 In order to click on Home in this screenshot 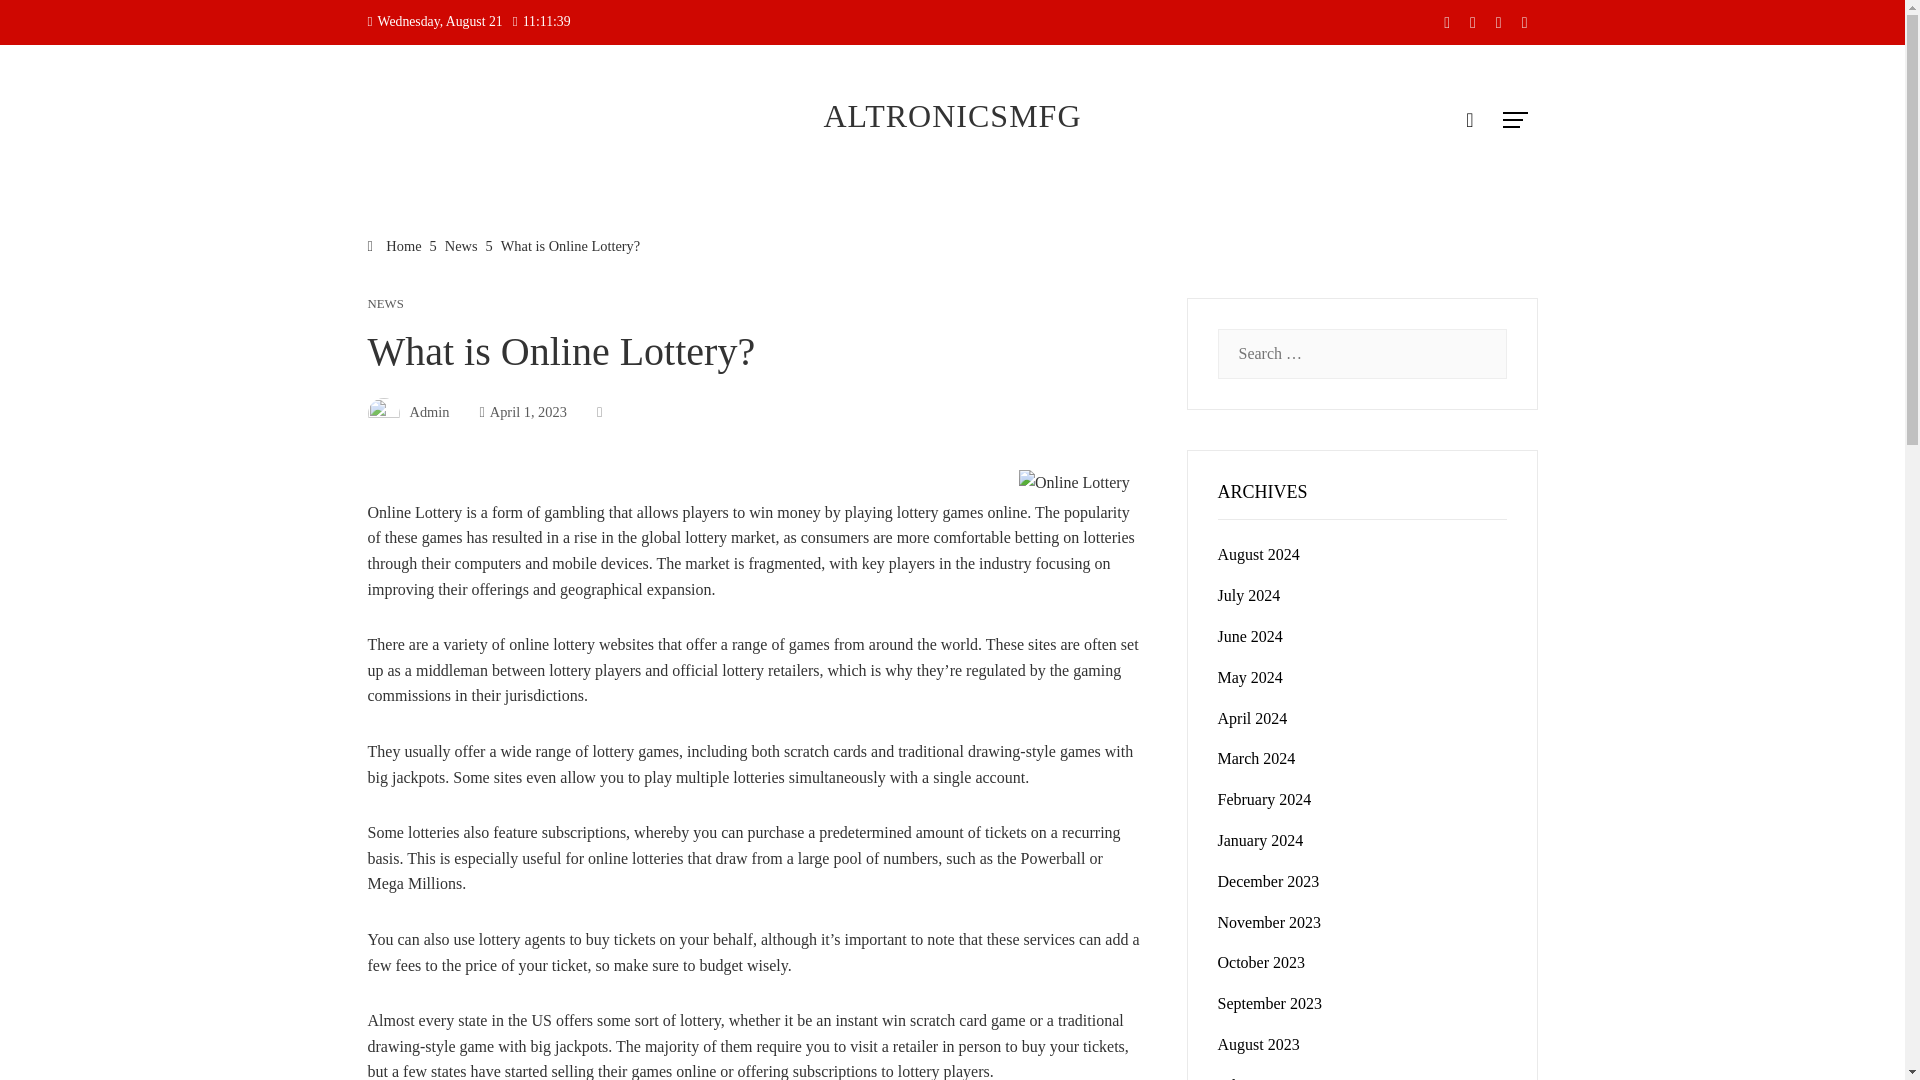, I will do `click(395, 245)`.